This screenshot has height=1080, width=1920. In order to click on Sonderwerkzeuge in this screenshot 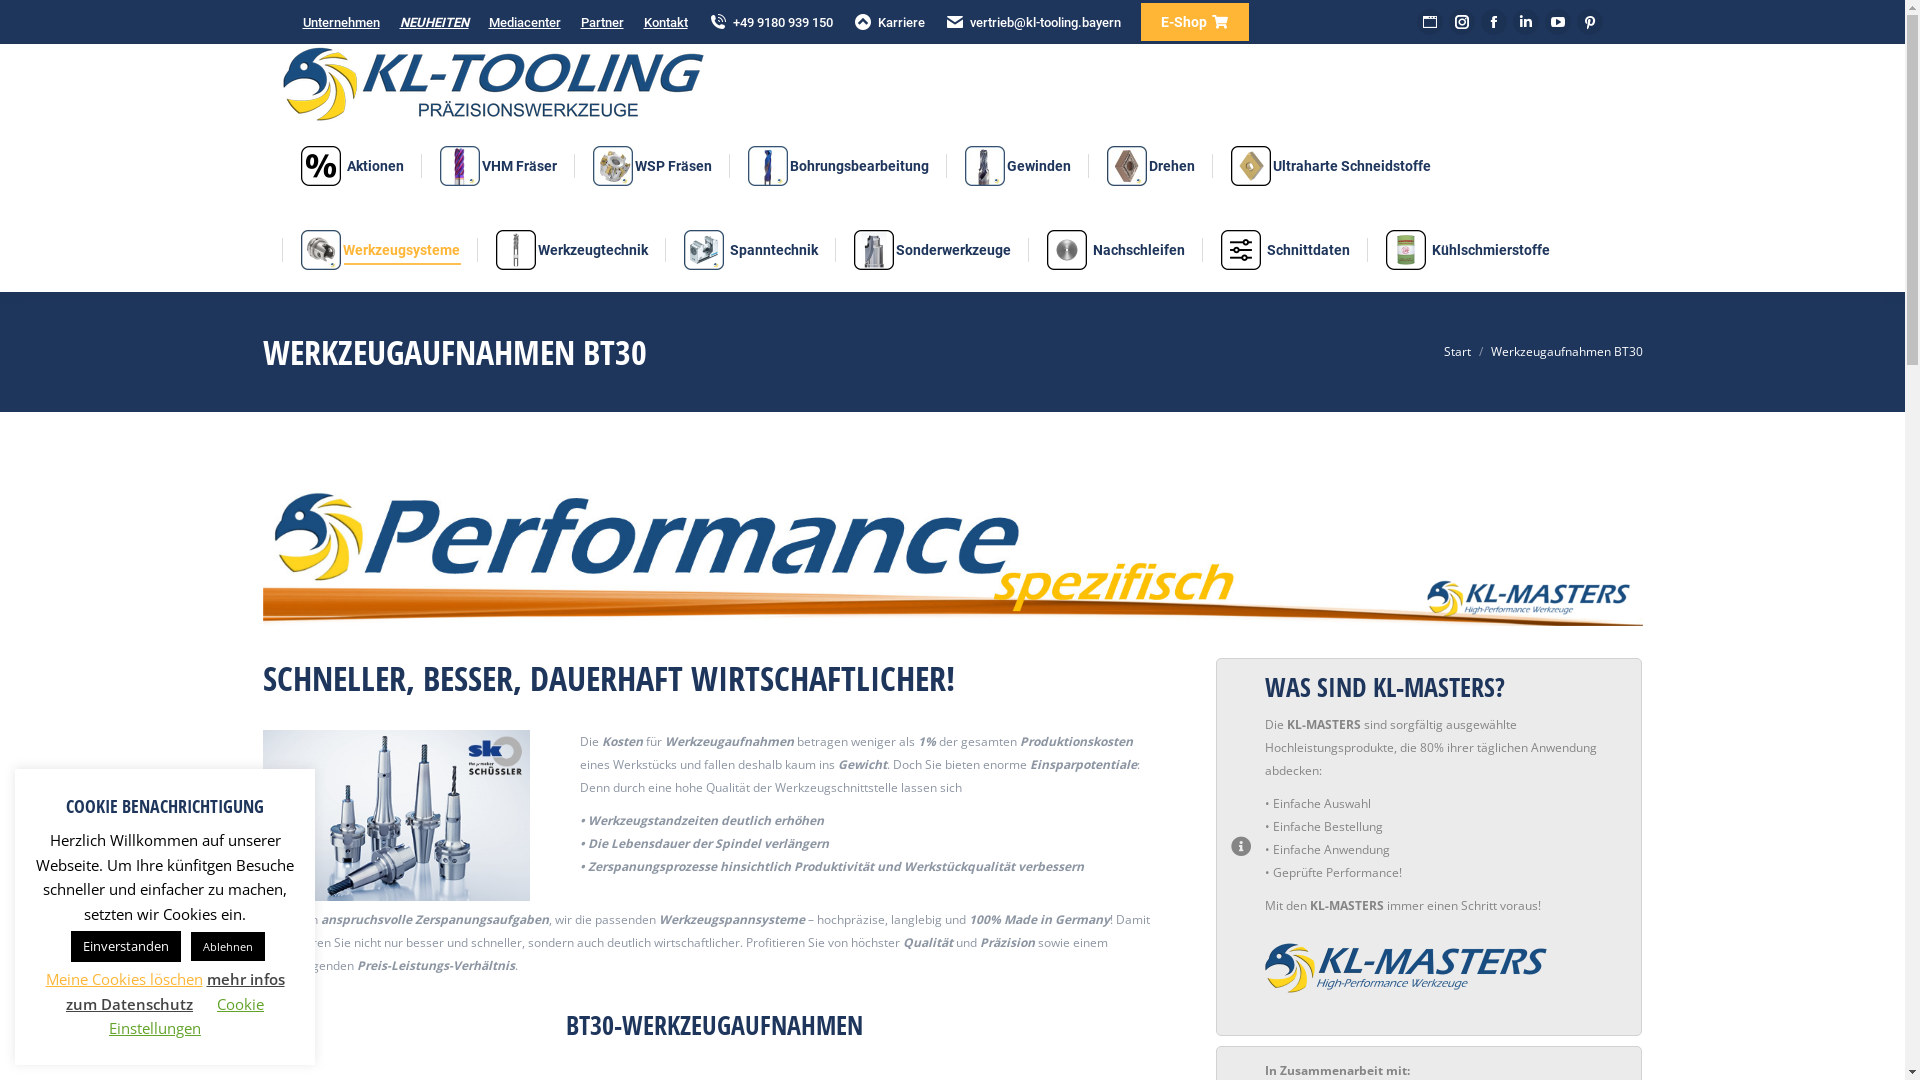, I will do `click(932, 250)`.